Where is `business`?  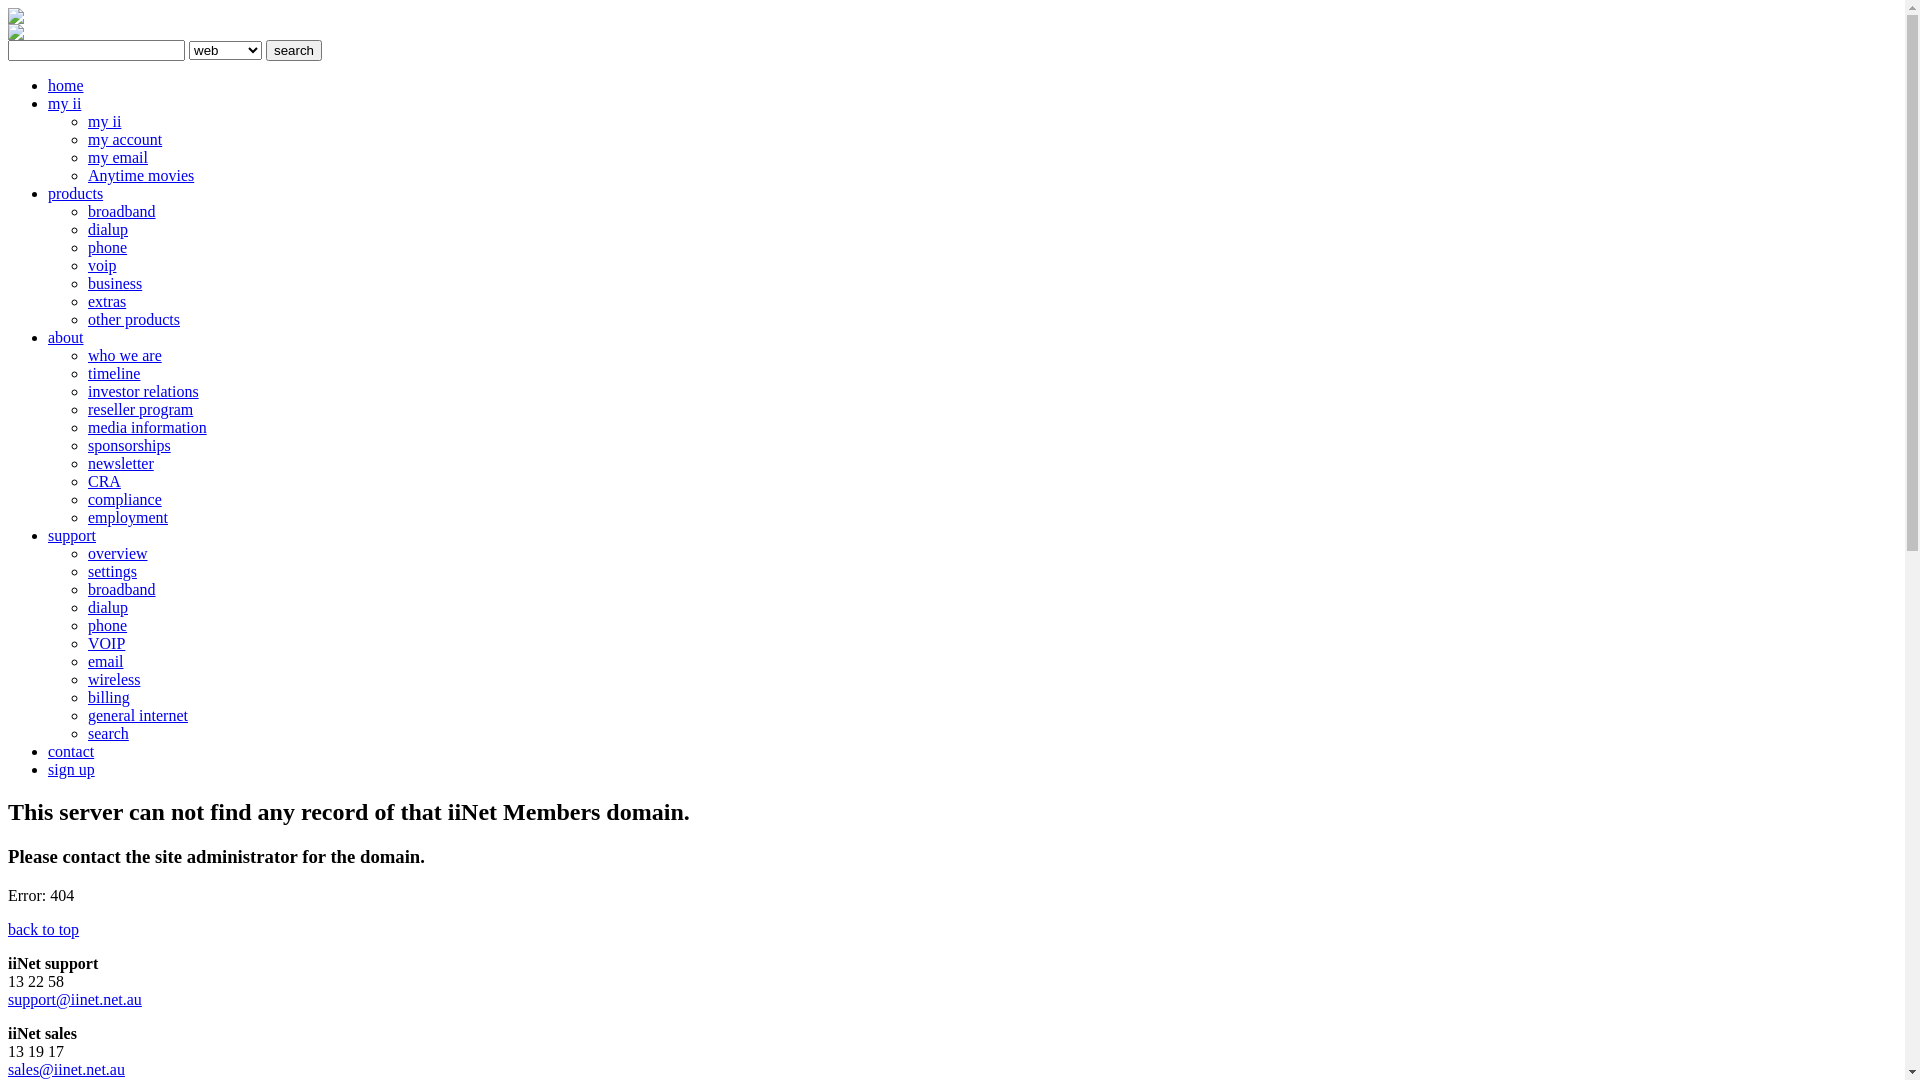
business is located at coordinates (115, 284).